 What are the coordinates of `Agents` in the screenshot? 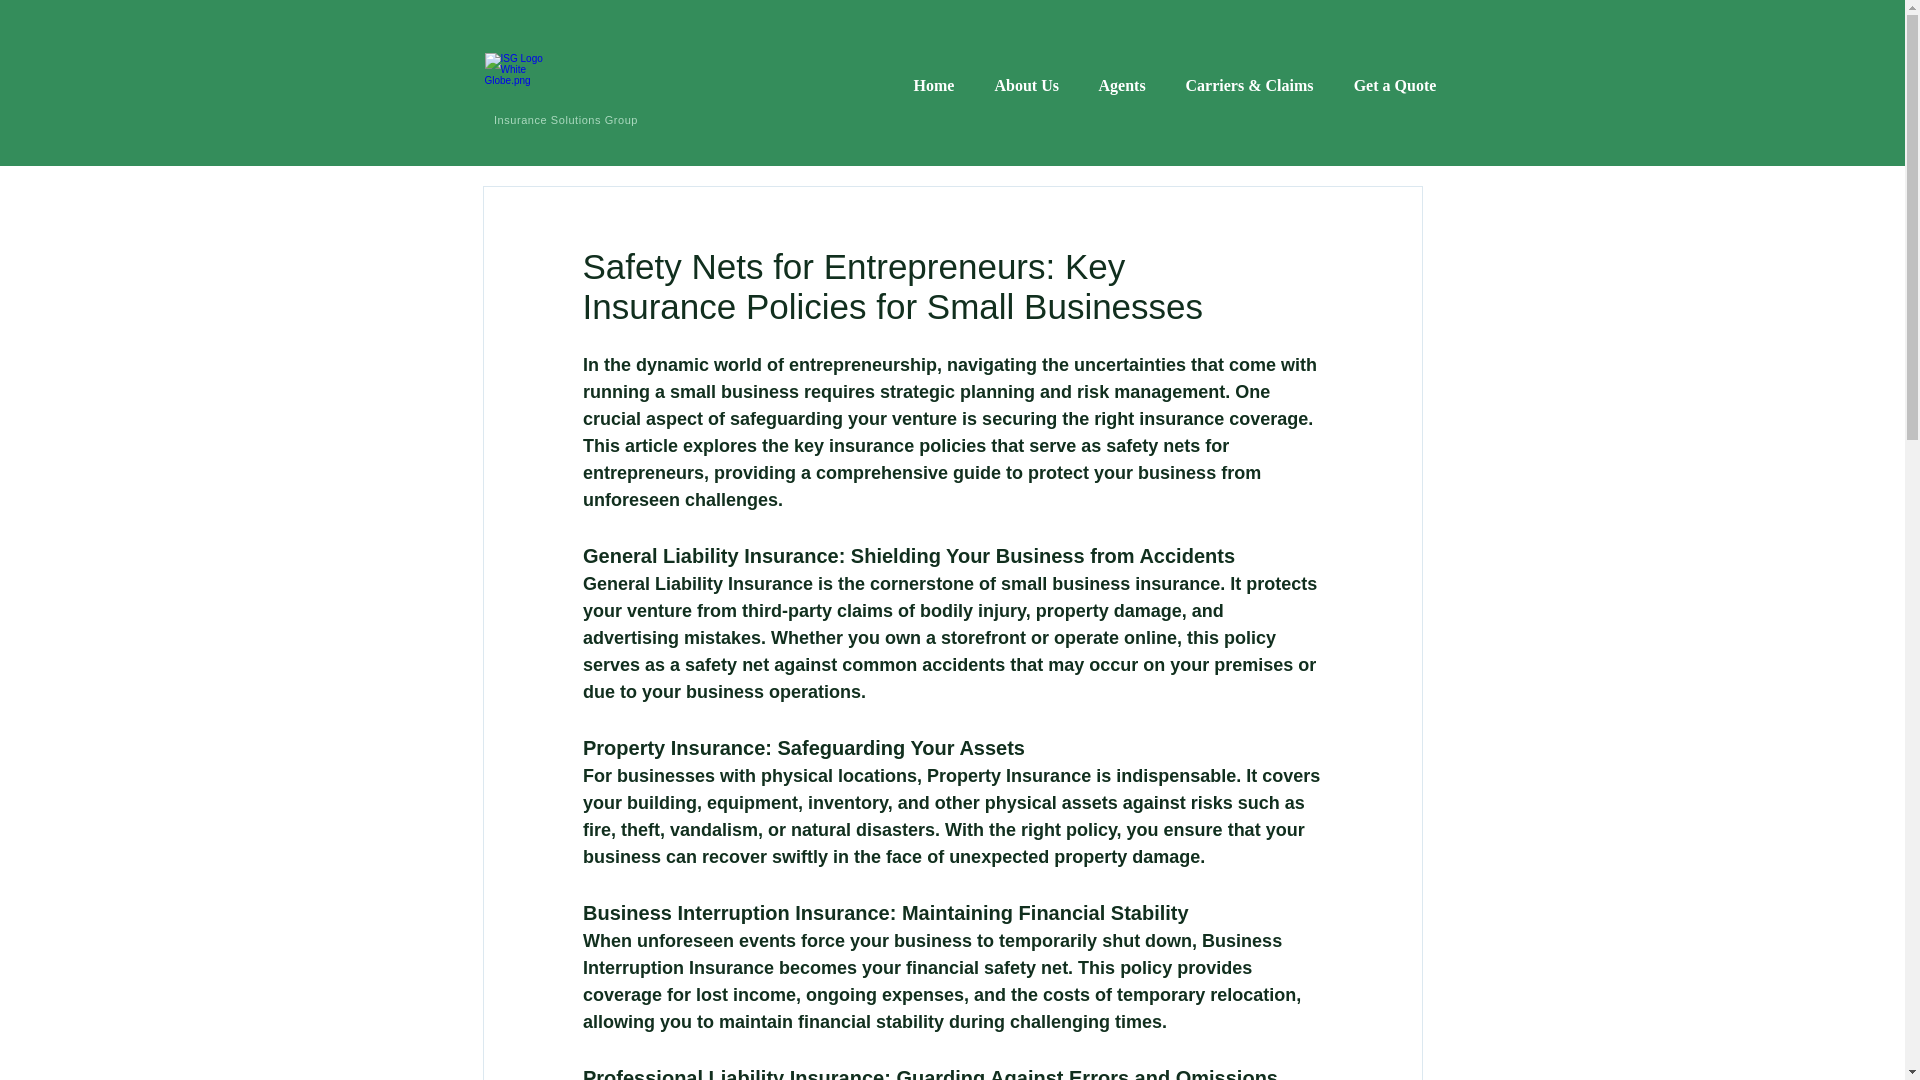 It's located at (1121, 86).